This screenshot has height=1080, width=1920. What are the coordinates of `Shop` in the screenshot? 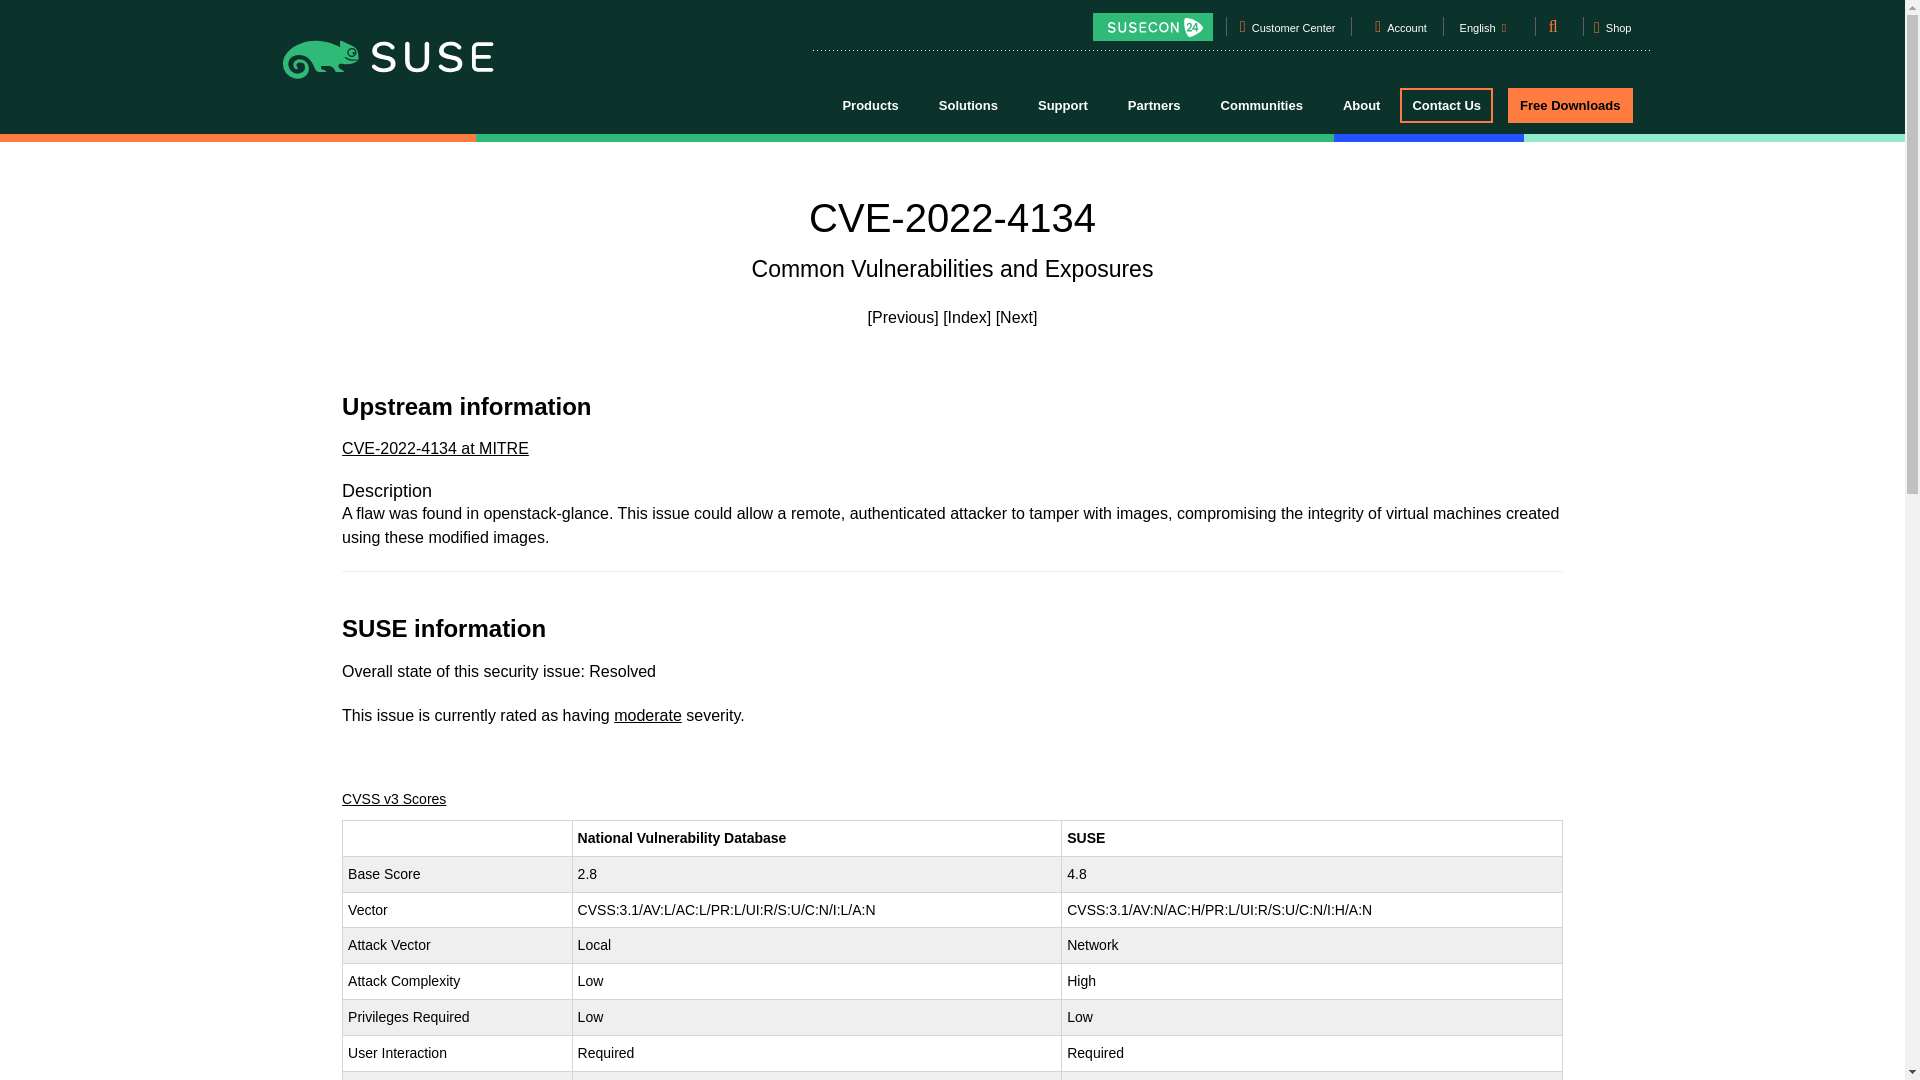 It's located at (1612, 34).